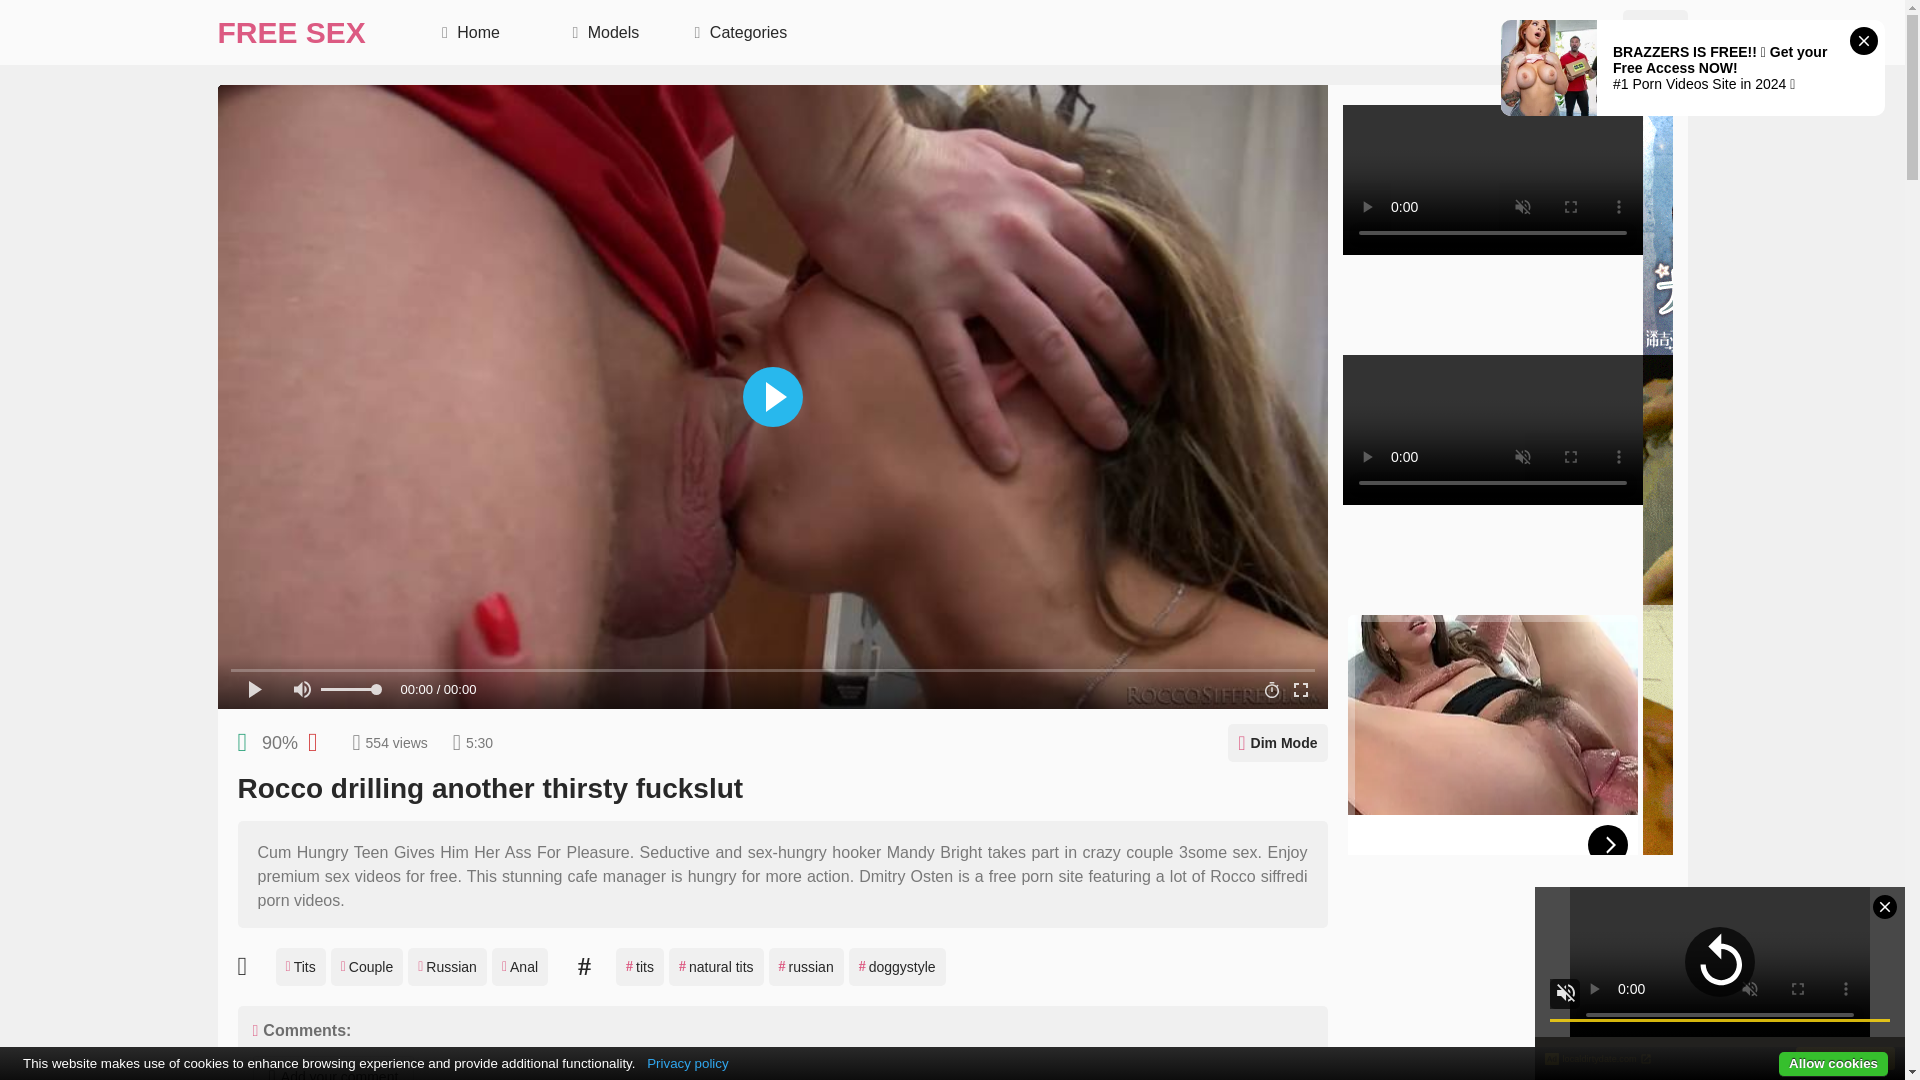 This screenshot has width=1920, height=1080. Describe the element at coordinates (640, 967) in the screenshot. I see `tits` at that location.